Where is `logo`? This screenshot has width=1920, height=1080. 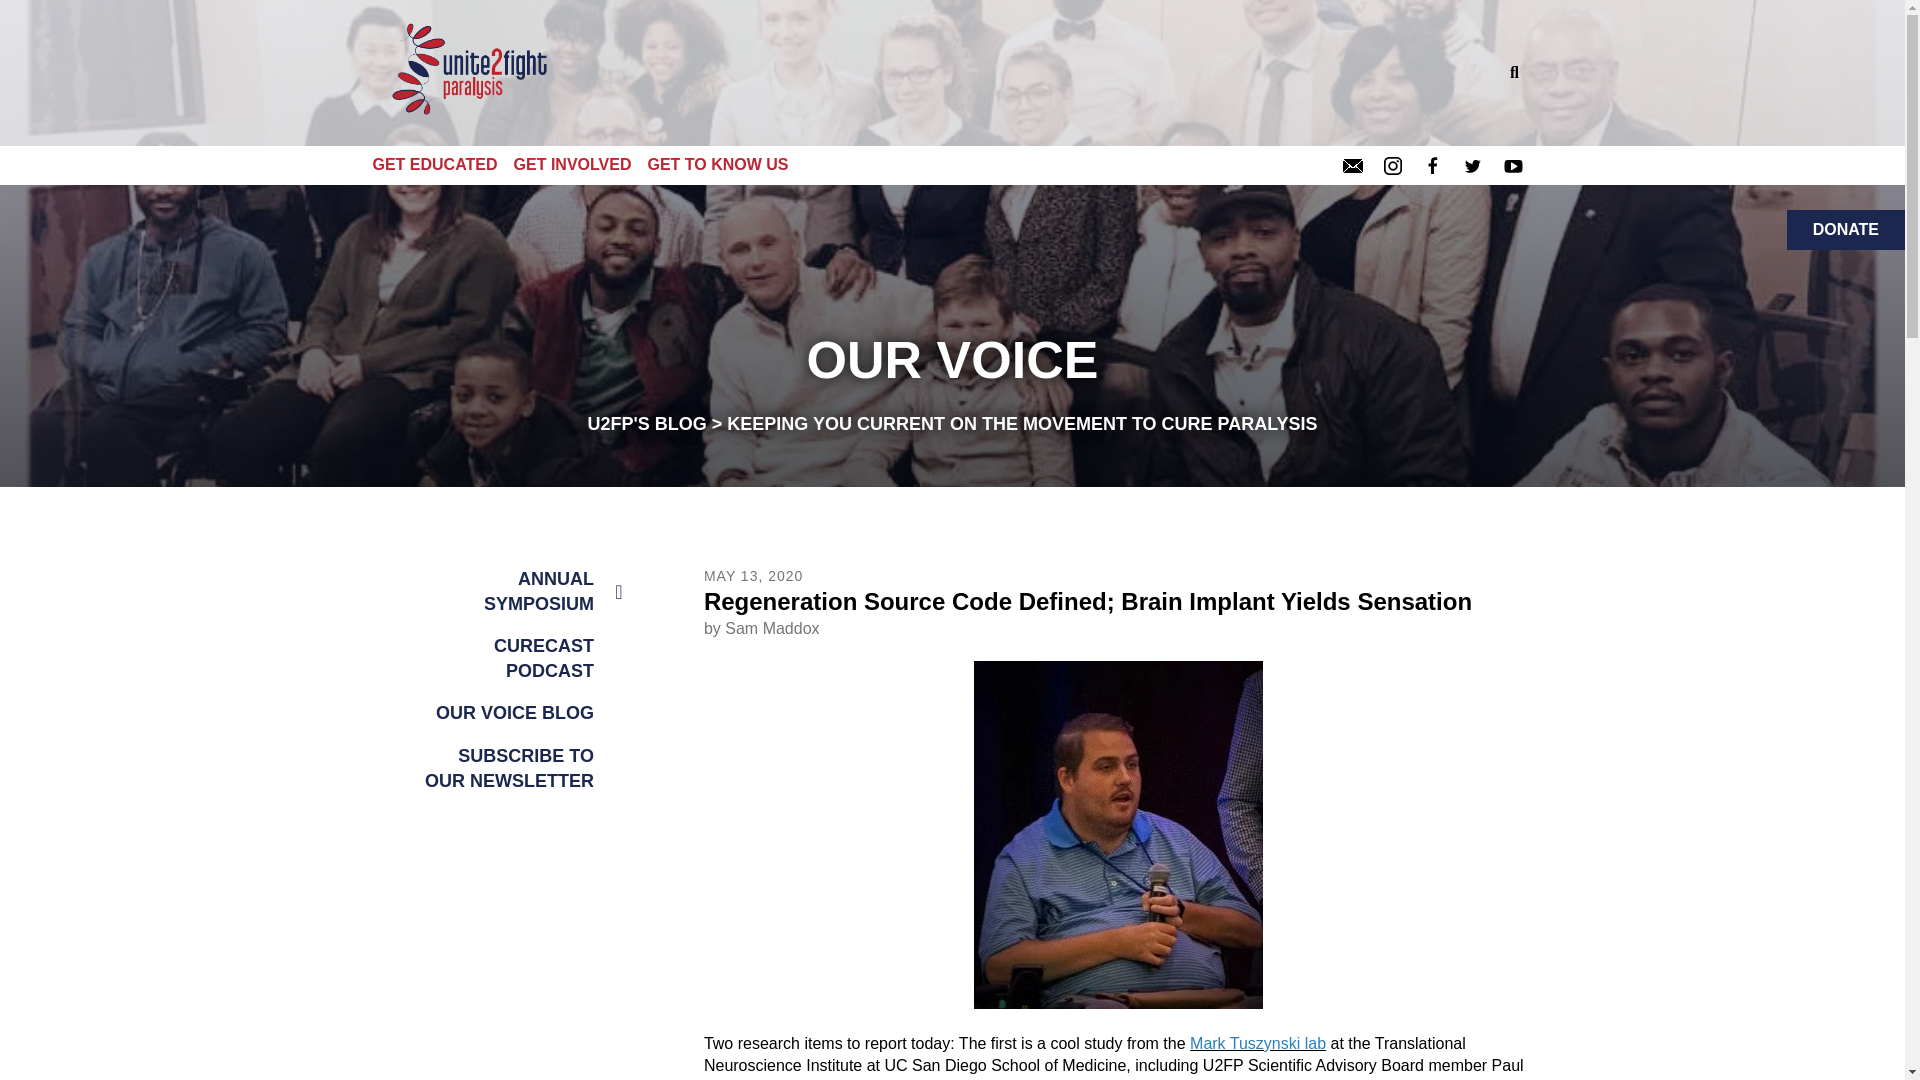 logo is located at coordinates (472, 72).